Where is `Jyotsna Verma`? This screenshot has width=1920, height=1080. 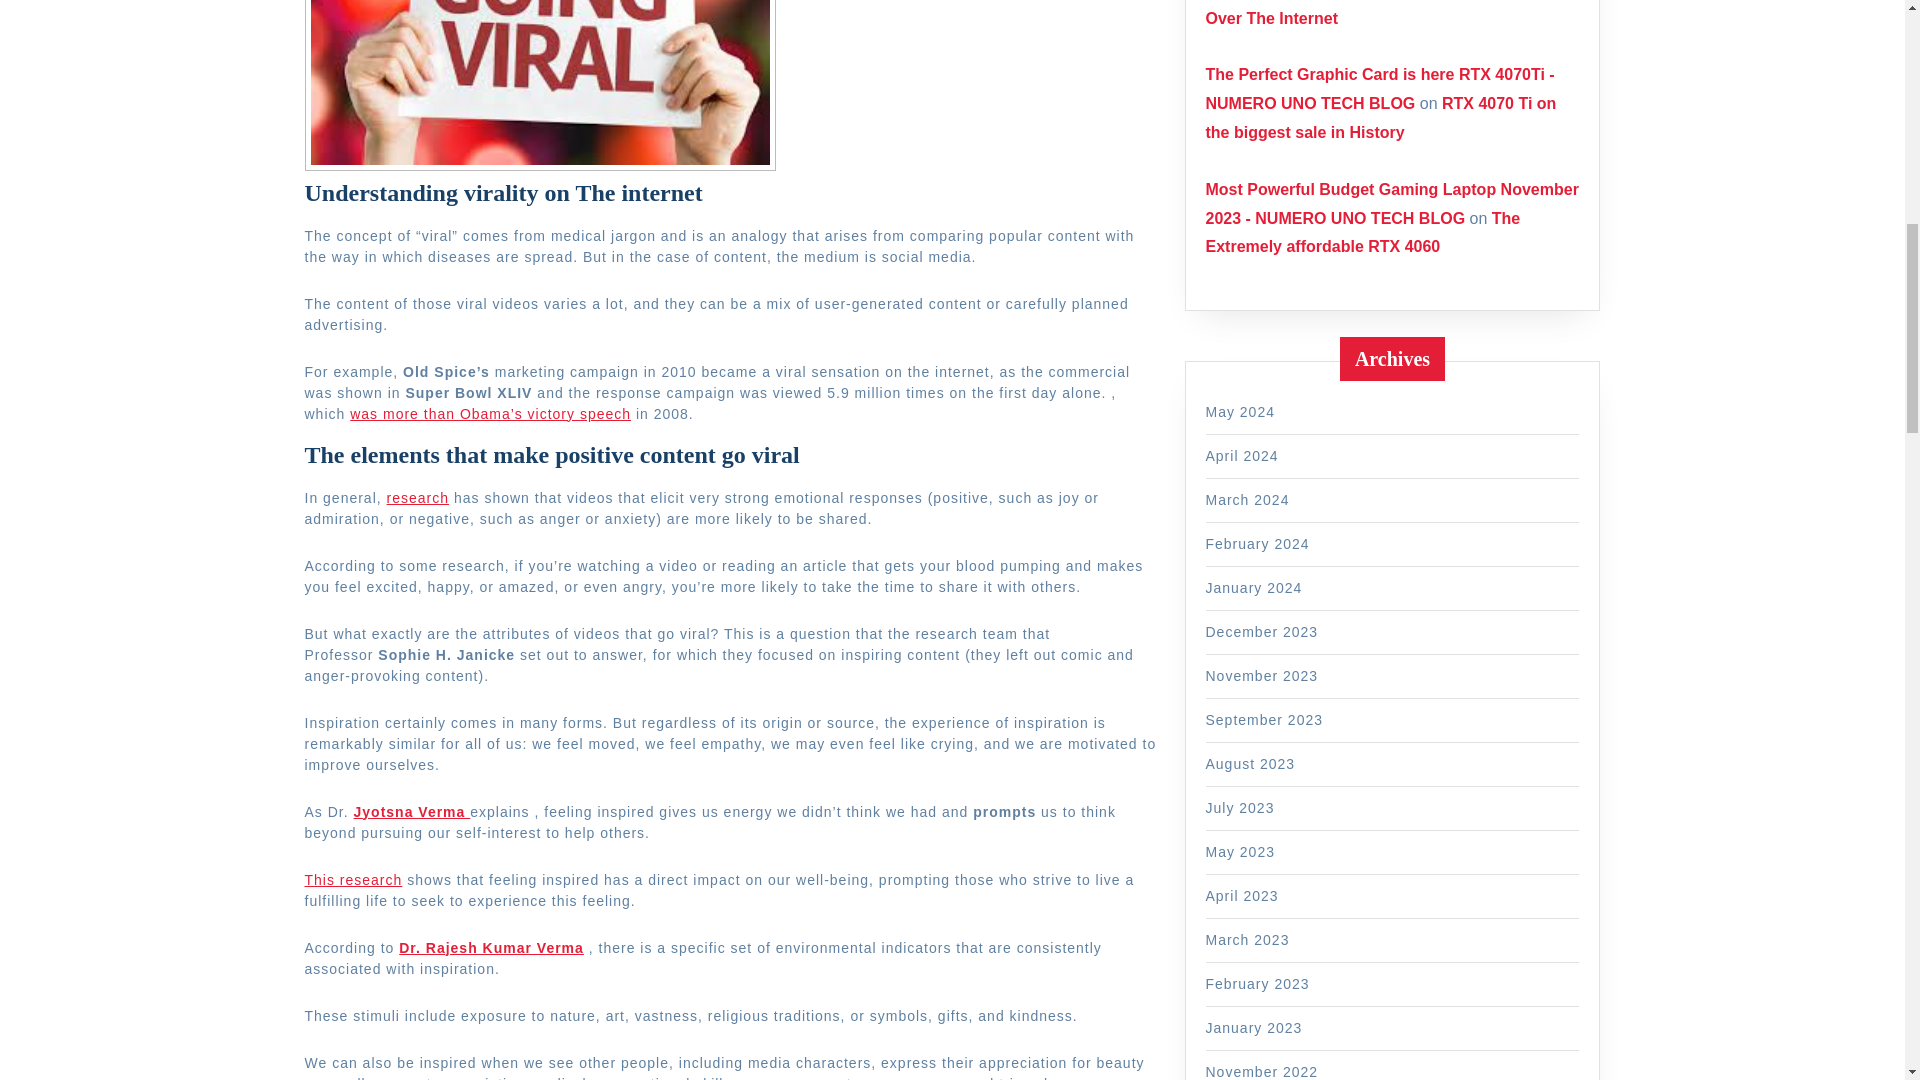
Jyotsna Verma is located at coordinates (412, 811).